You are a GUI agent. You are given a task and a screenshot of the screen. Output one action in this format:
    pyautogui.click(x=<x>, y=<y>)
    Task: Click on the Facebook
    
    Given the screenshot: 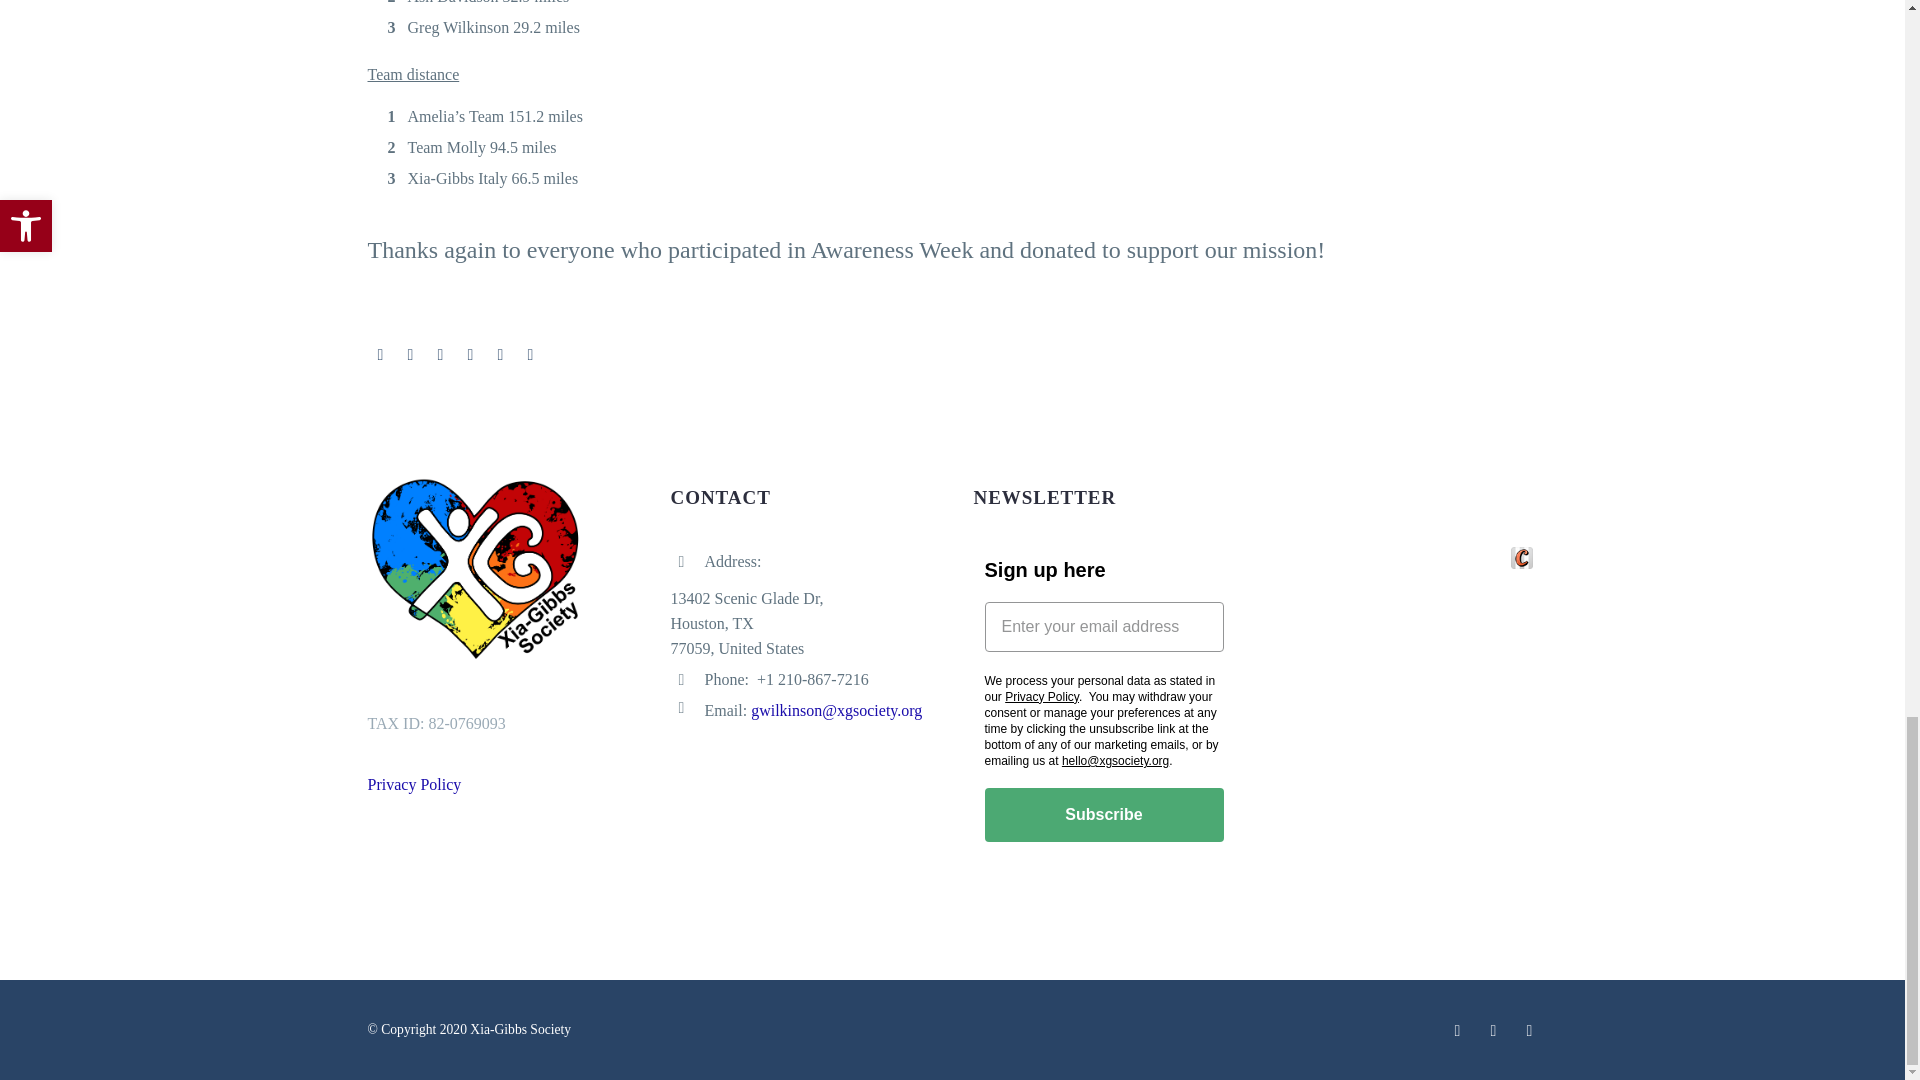 What is the action you would take?
    pyautogui.click(x=380, y=354)
    